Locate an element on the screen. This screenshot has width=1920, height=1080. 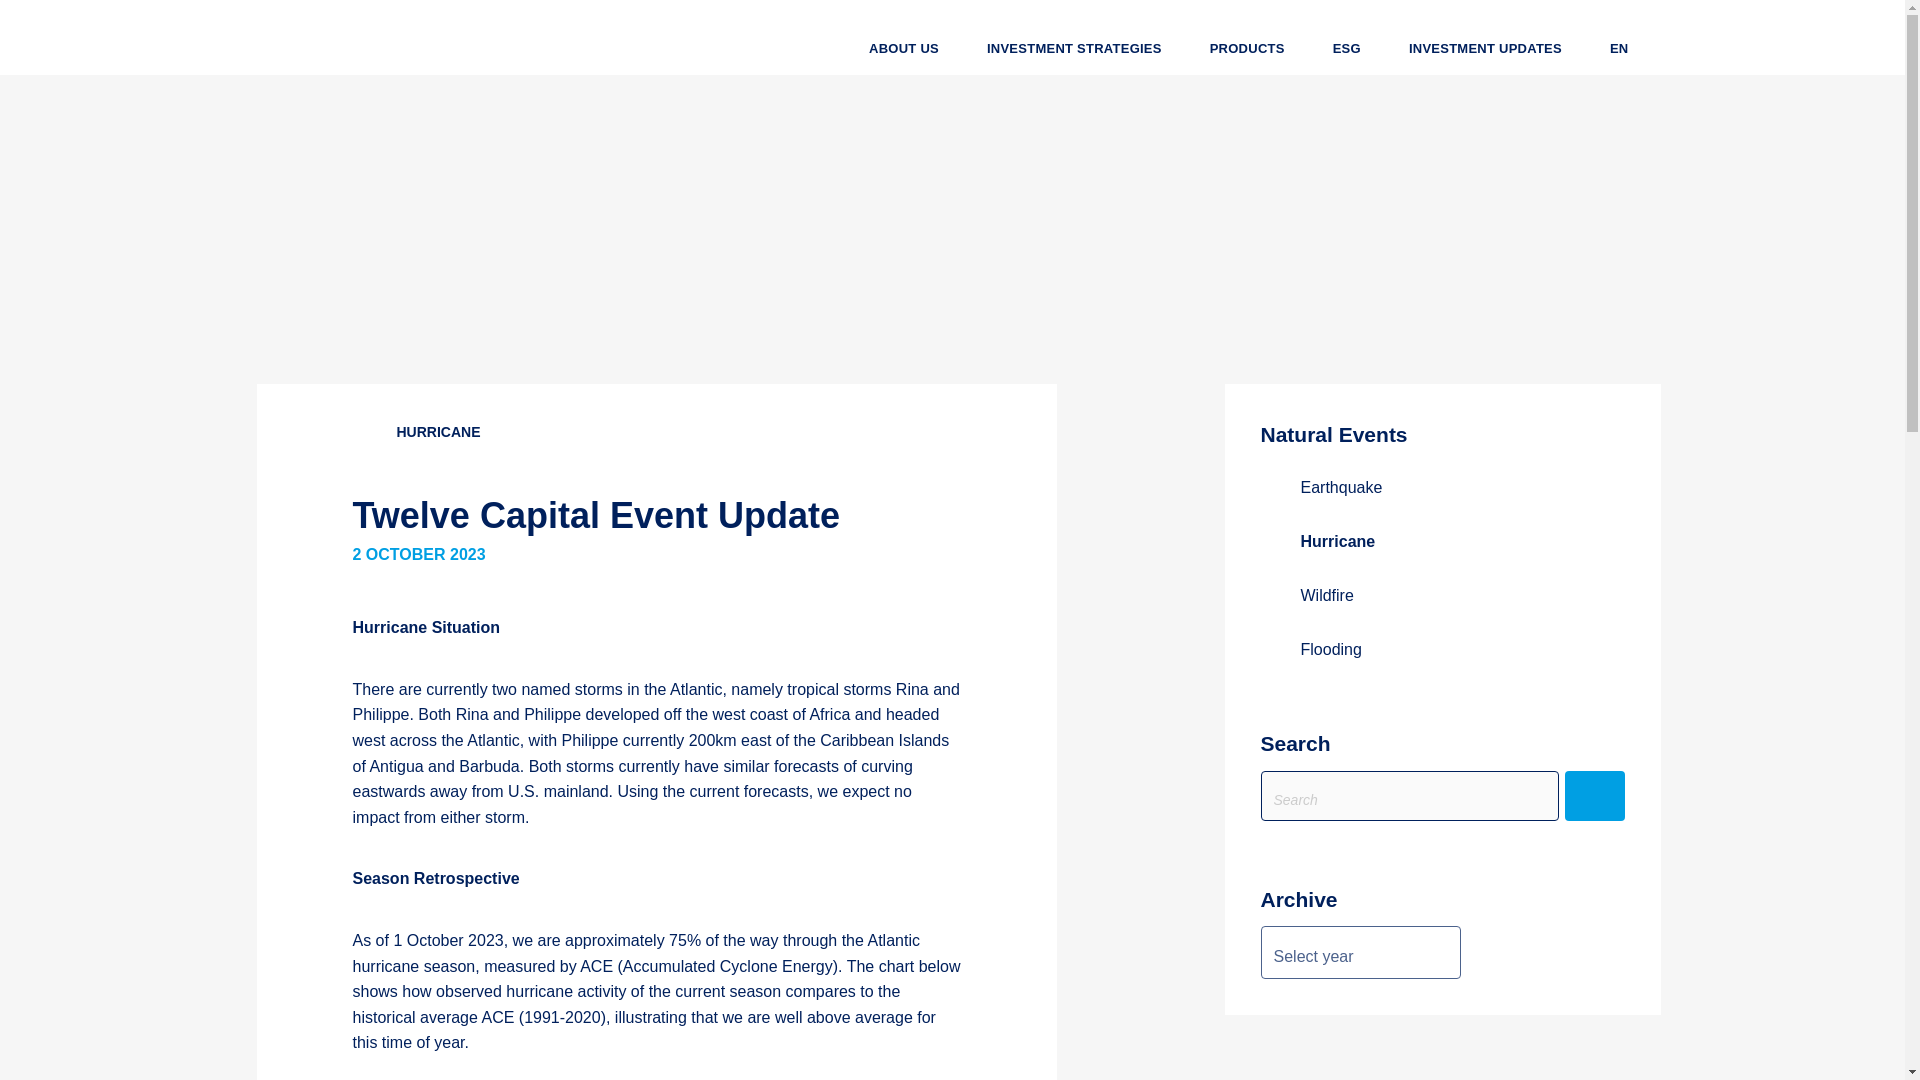
INVESTMENT STRATEGIES is located at coordinates (1074, 48).